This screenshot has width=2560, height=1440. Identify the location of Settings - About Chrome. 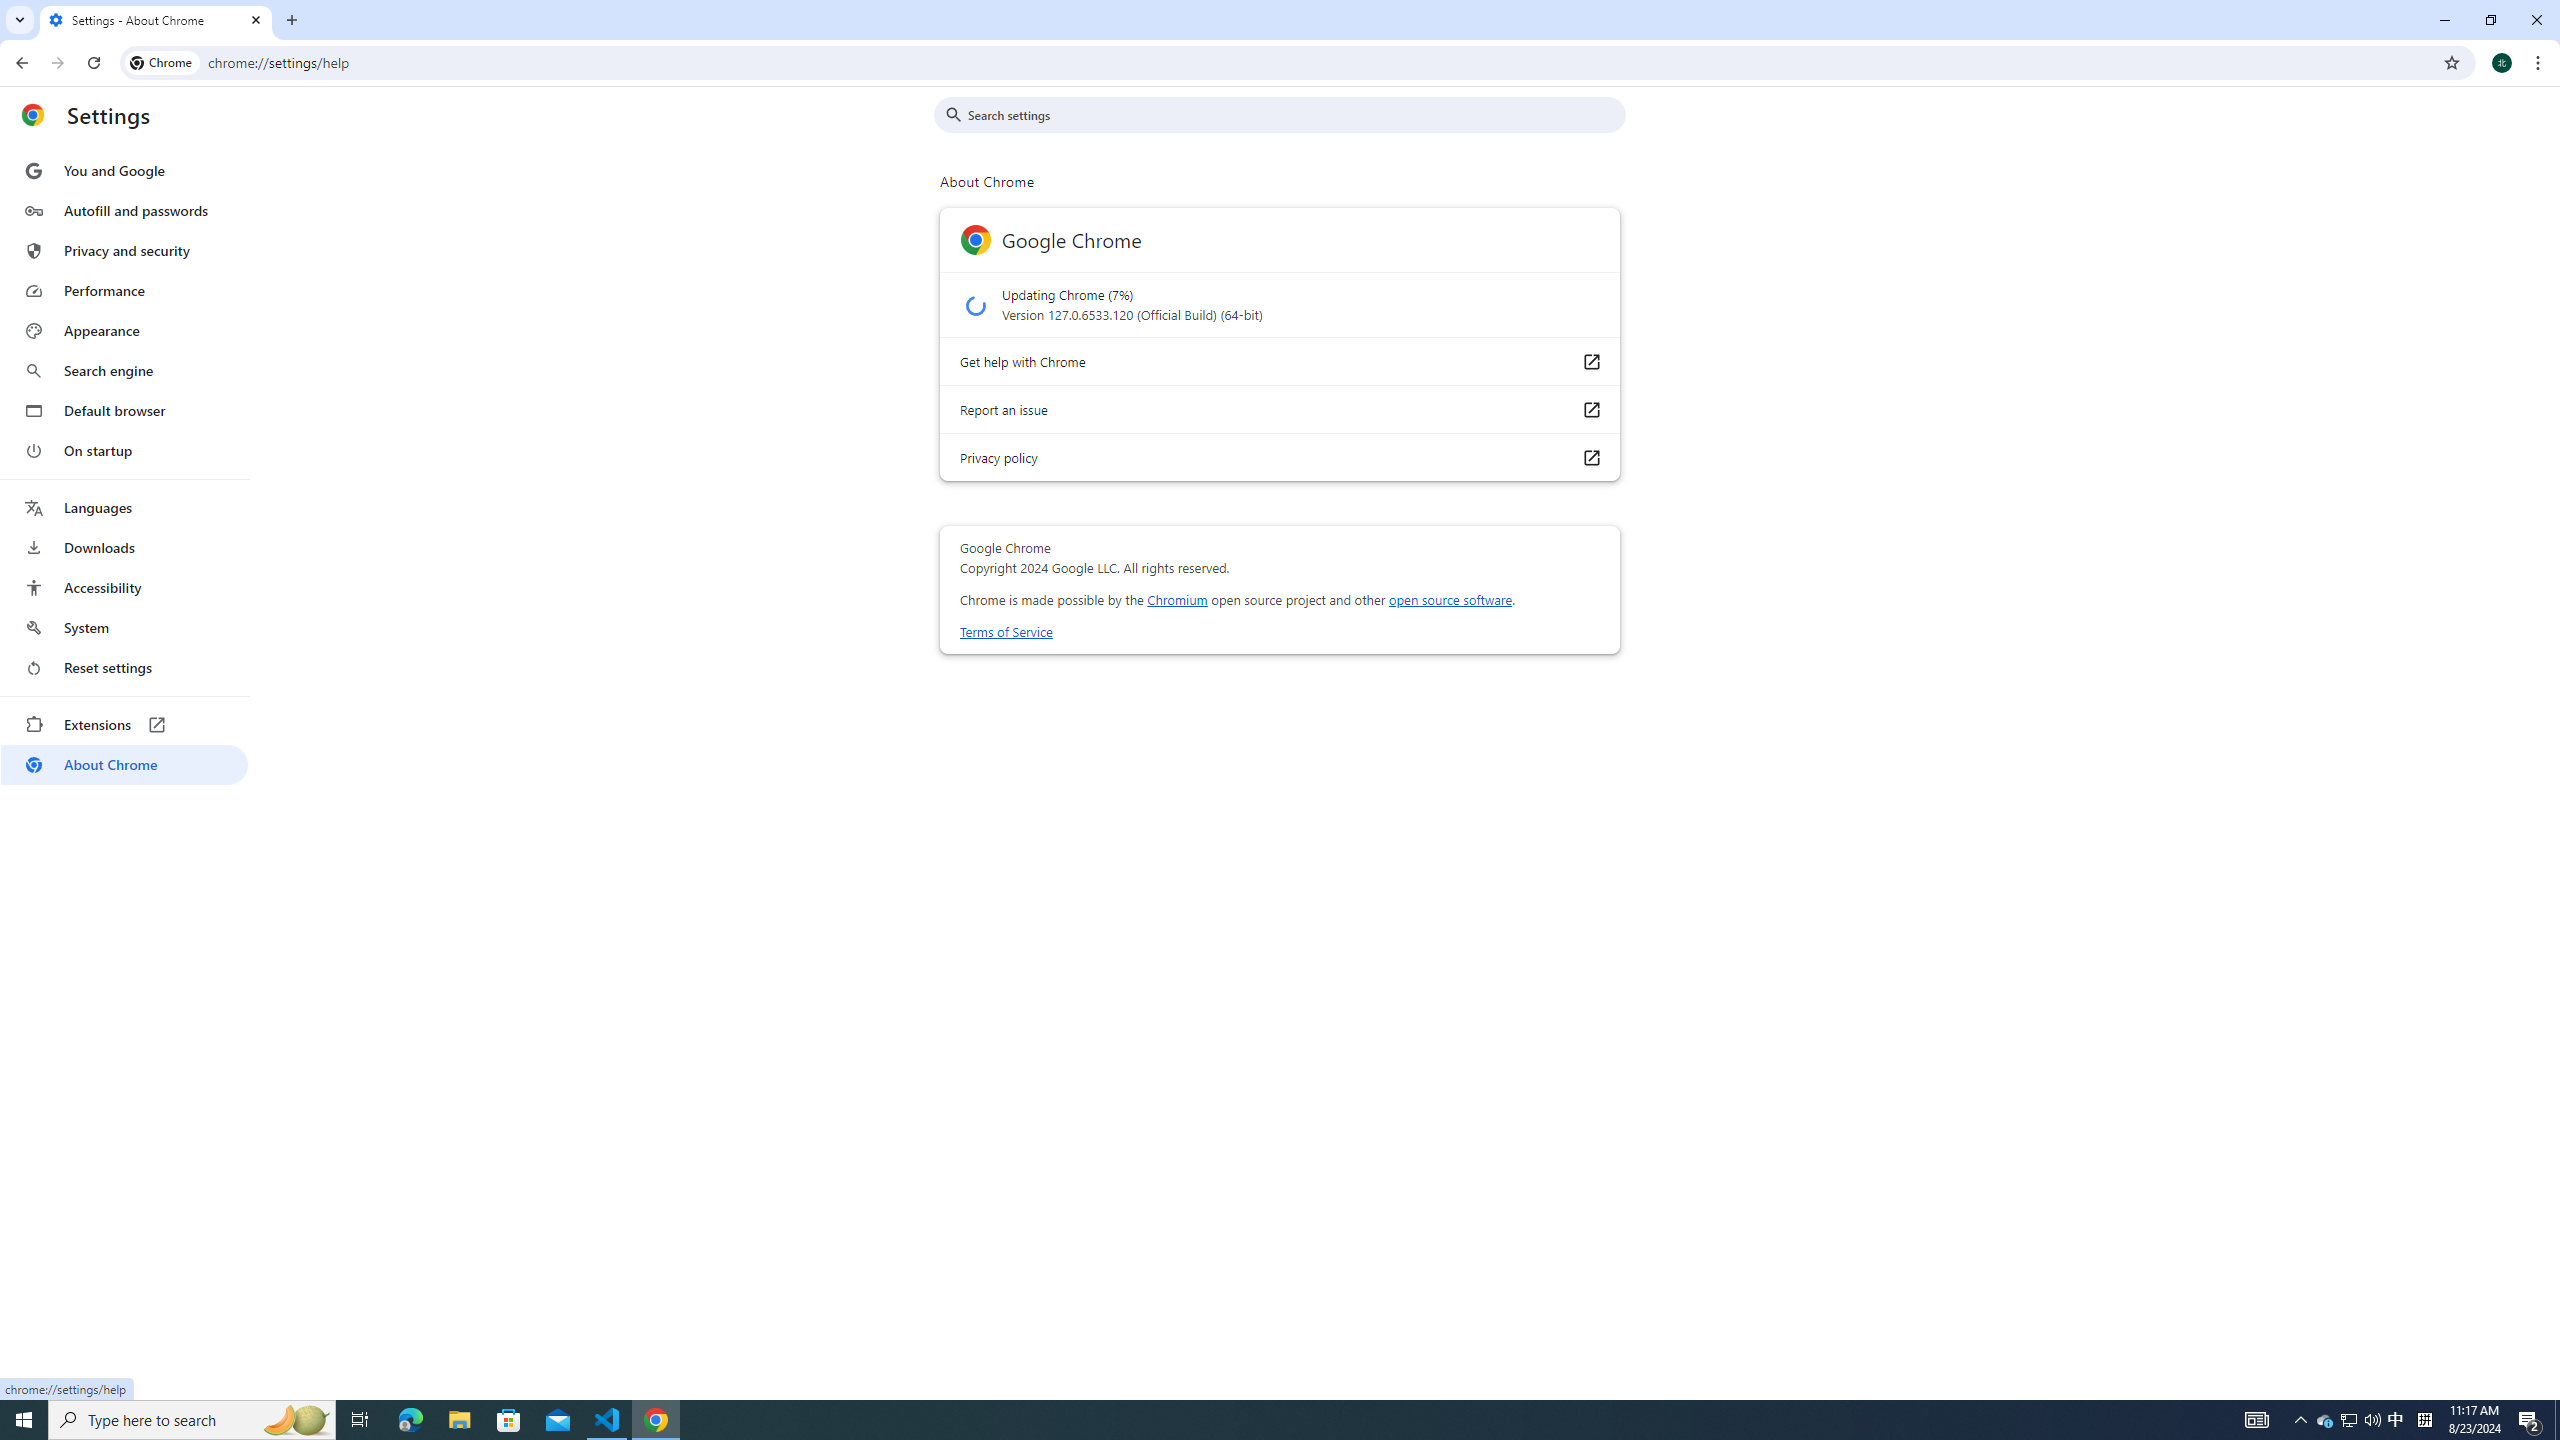
(156, 20).